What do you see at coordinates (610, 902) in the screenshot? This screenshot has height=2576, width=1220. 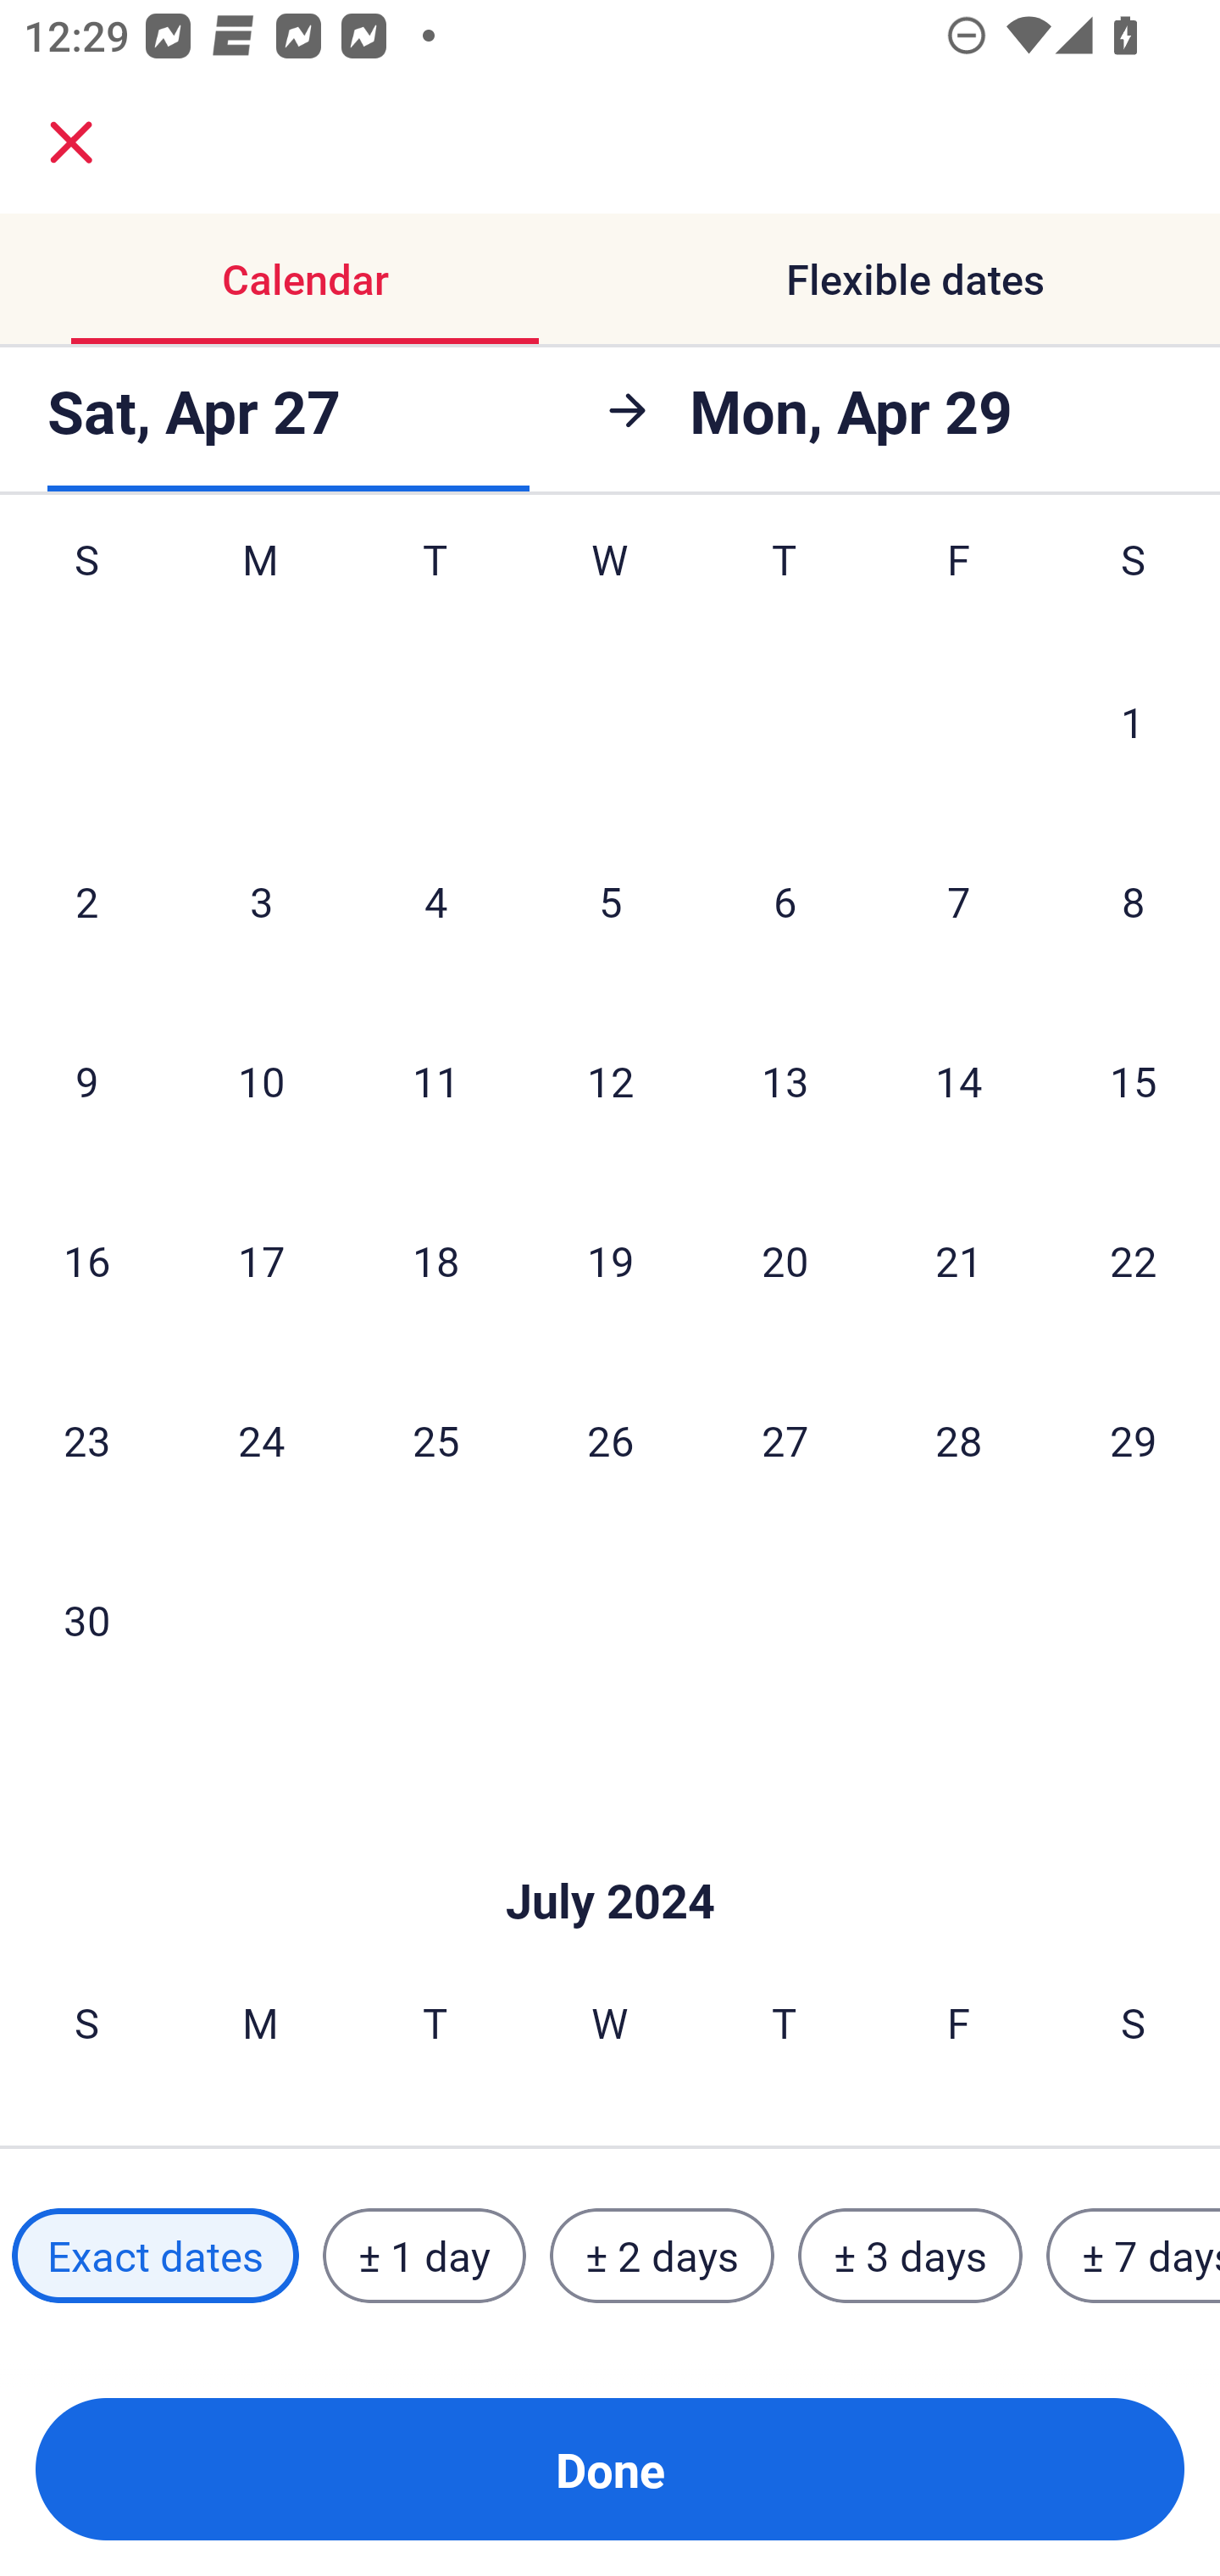 I see `5 Wednesday, June 5, 2024` at bounding box center [610, 902].